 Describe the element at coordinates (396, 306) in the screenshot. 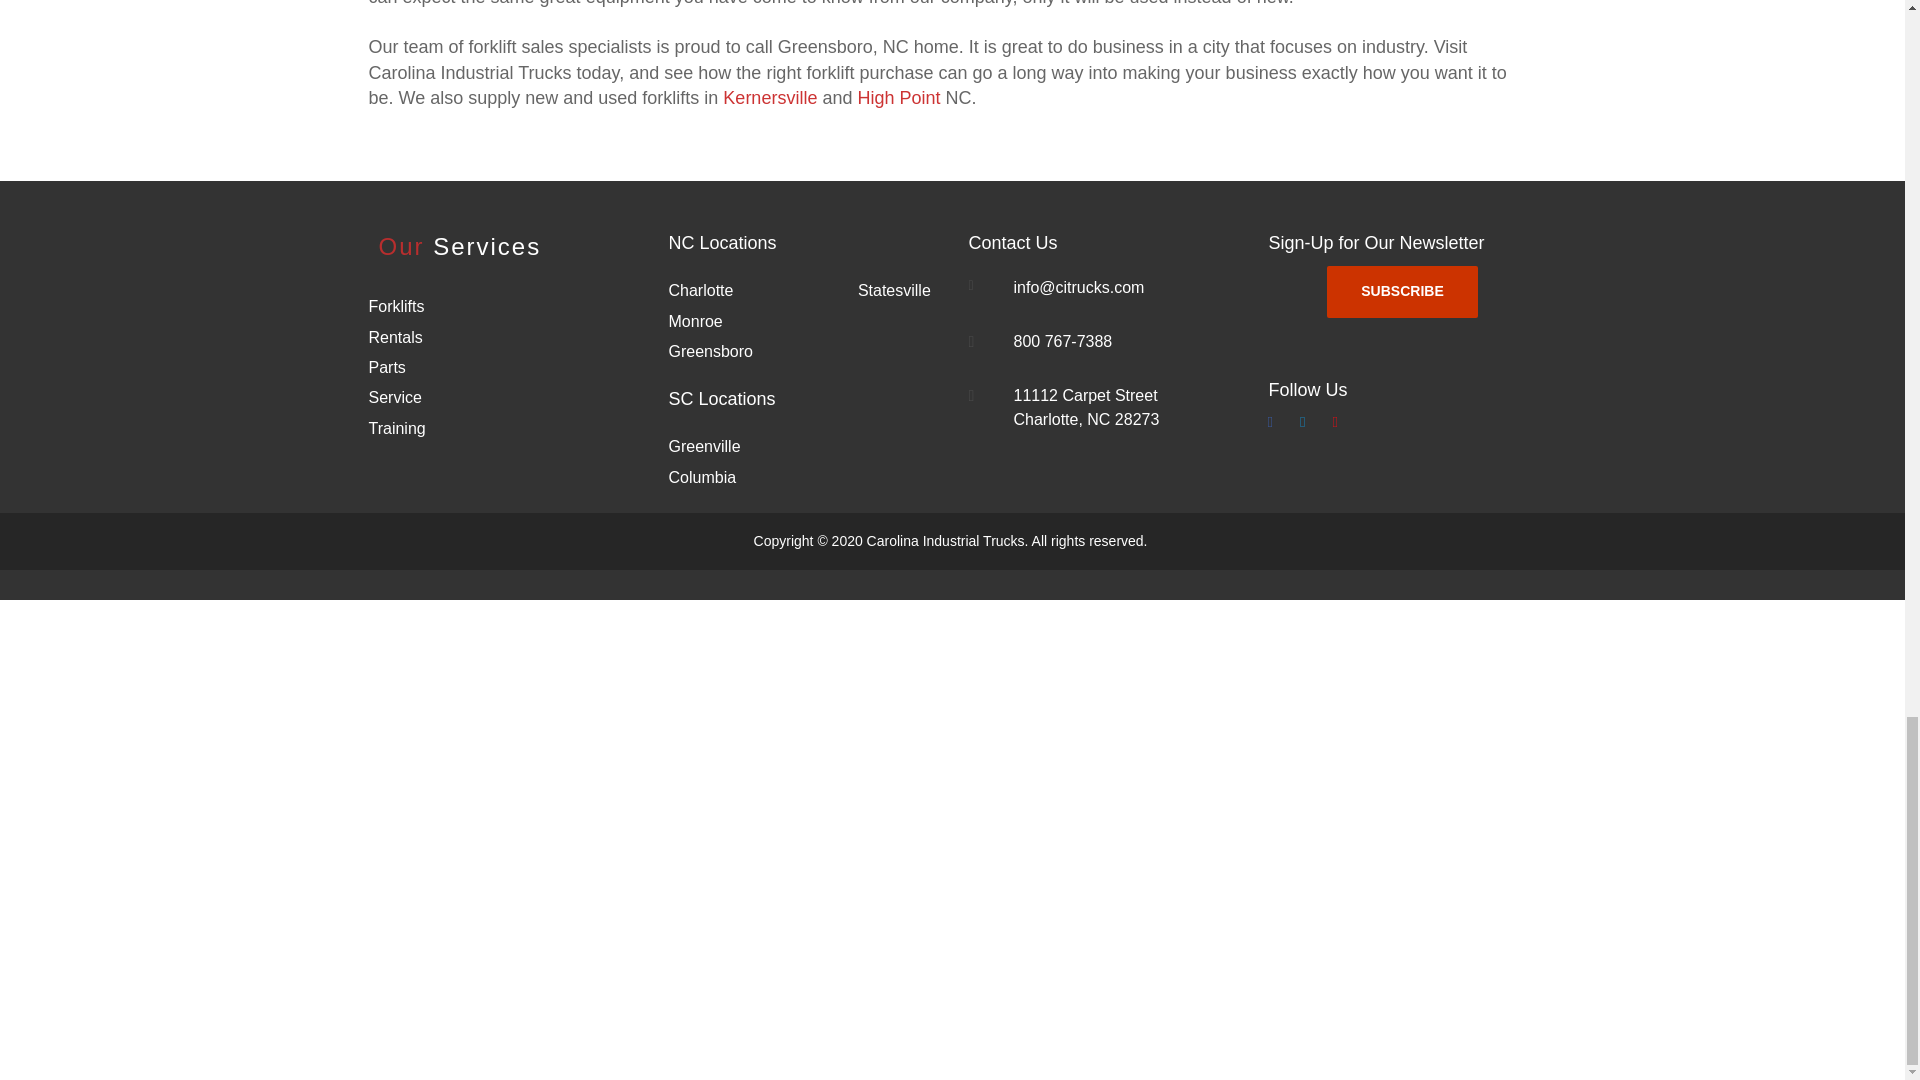

I see `Forklifts` at that location.